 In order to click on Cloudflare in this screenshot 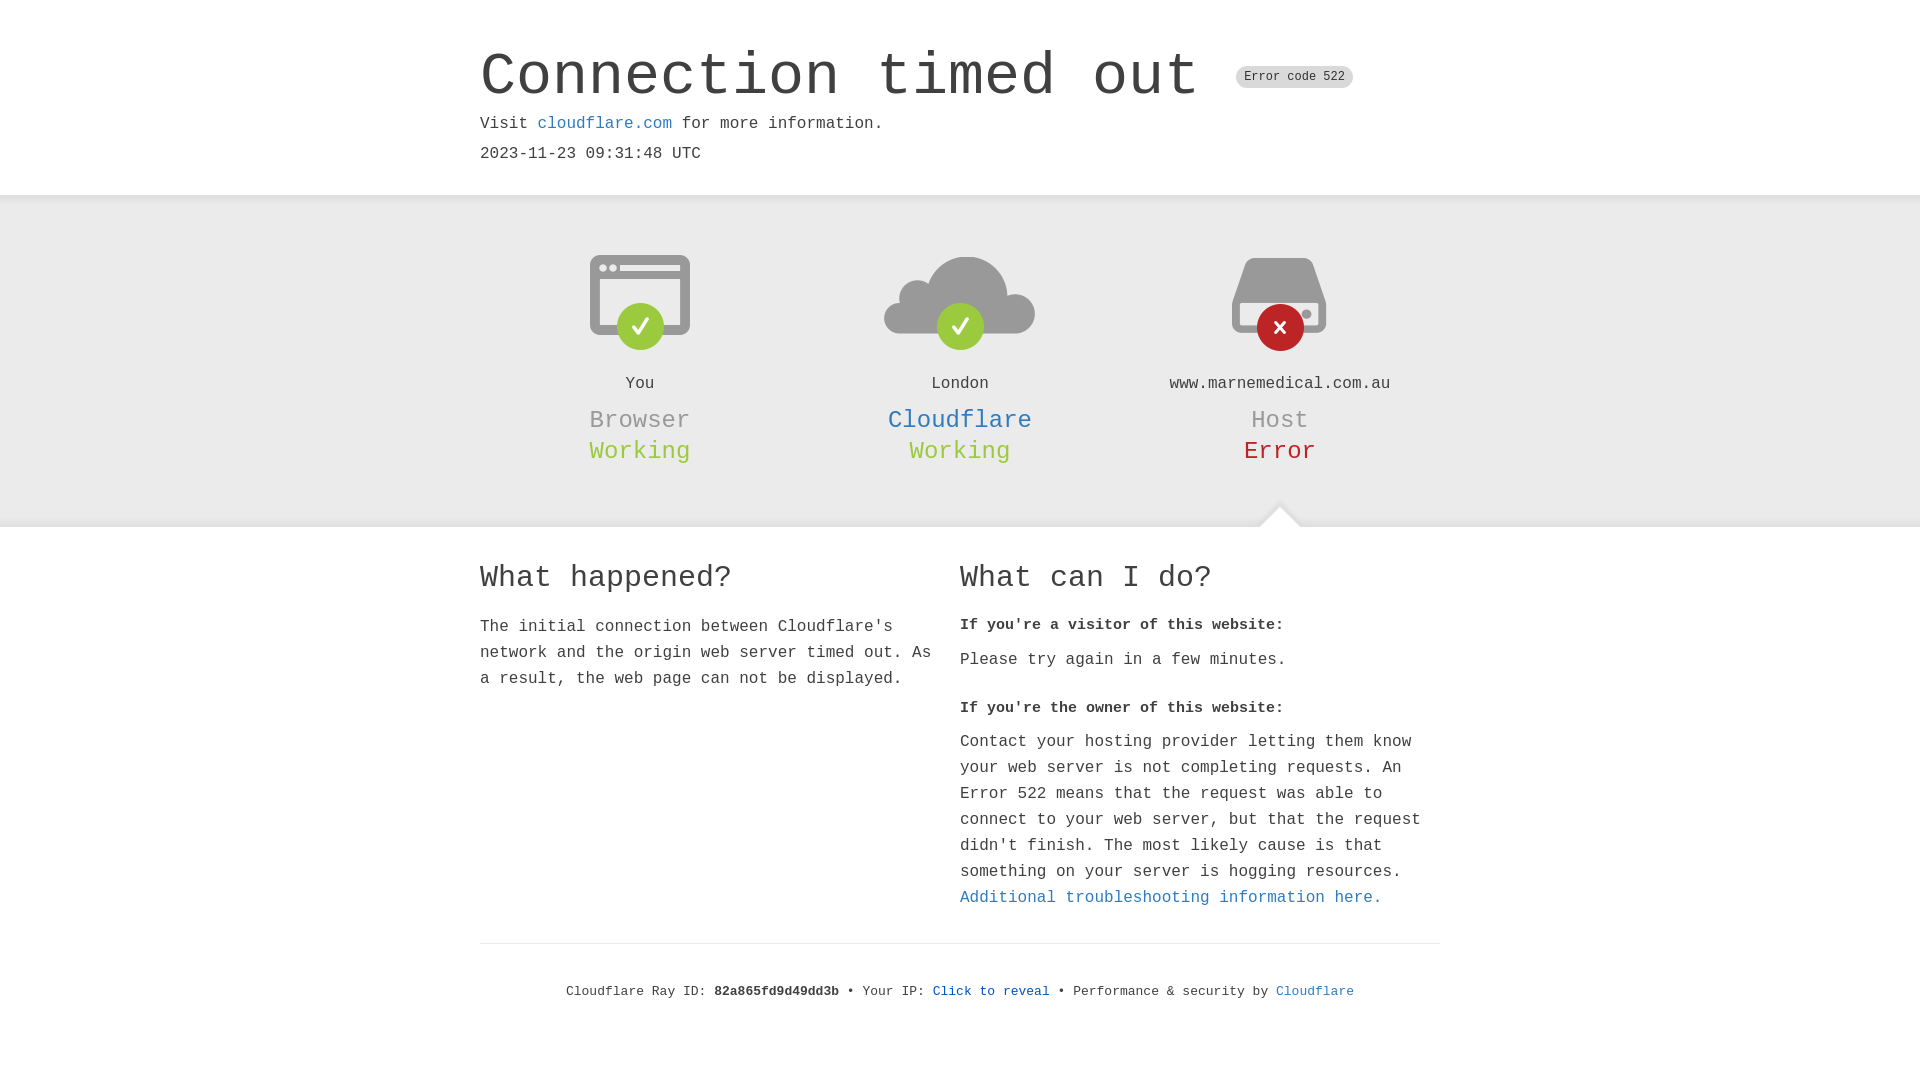, I will do `click(960, 420)`.